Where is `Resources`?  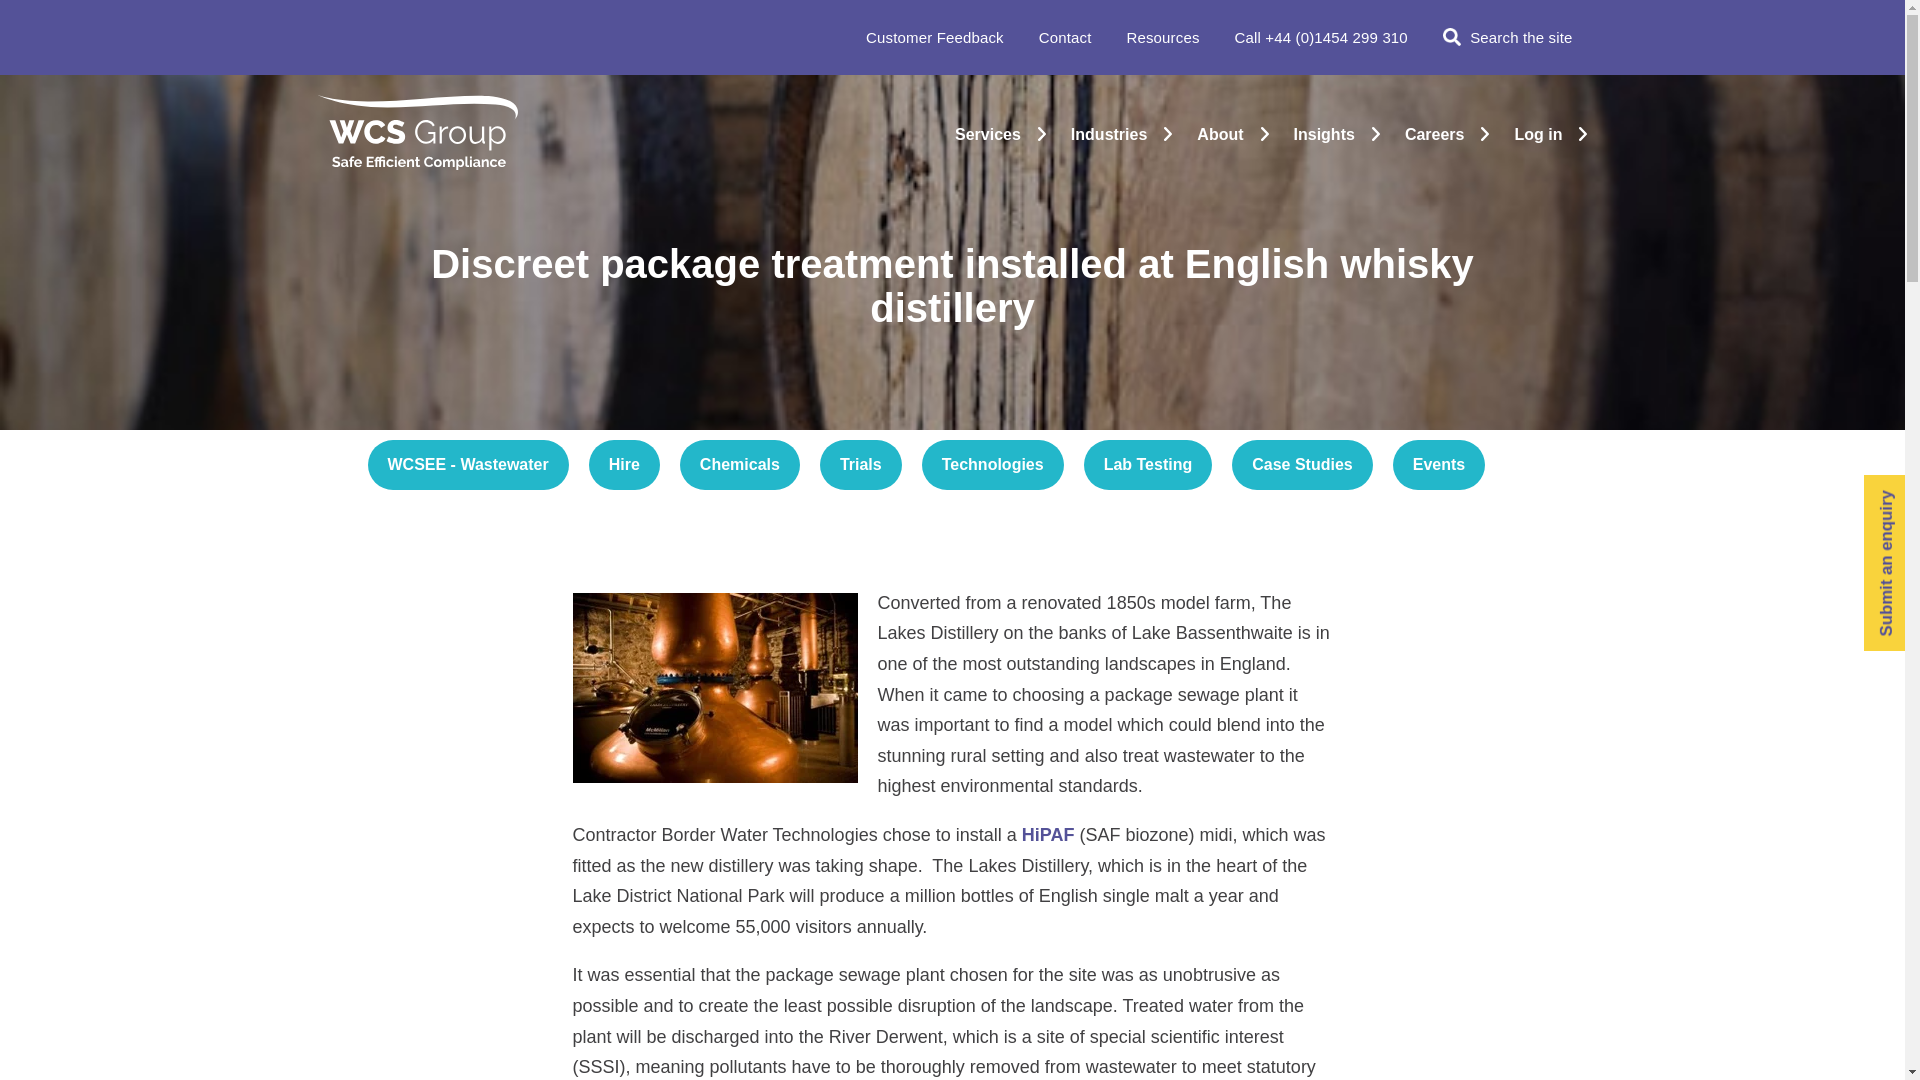
Resources is located at coordinates (1162, 38).